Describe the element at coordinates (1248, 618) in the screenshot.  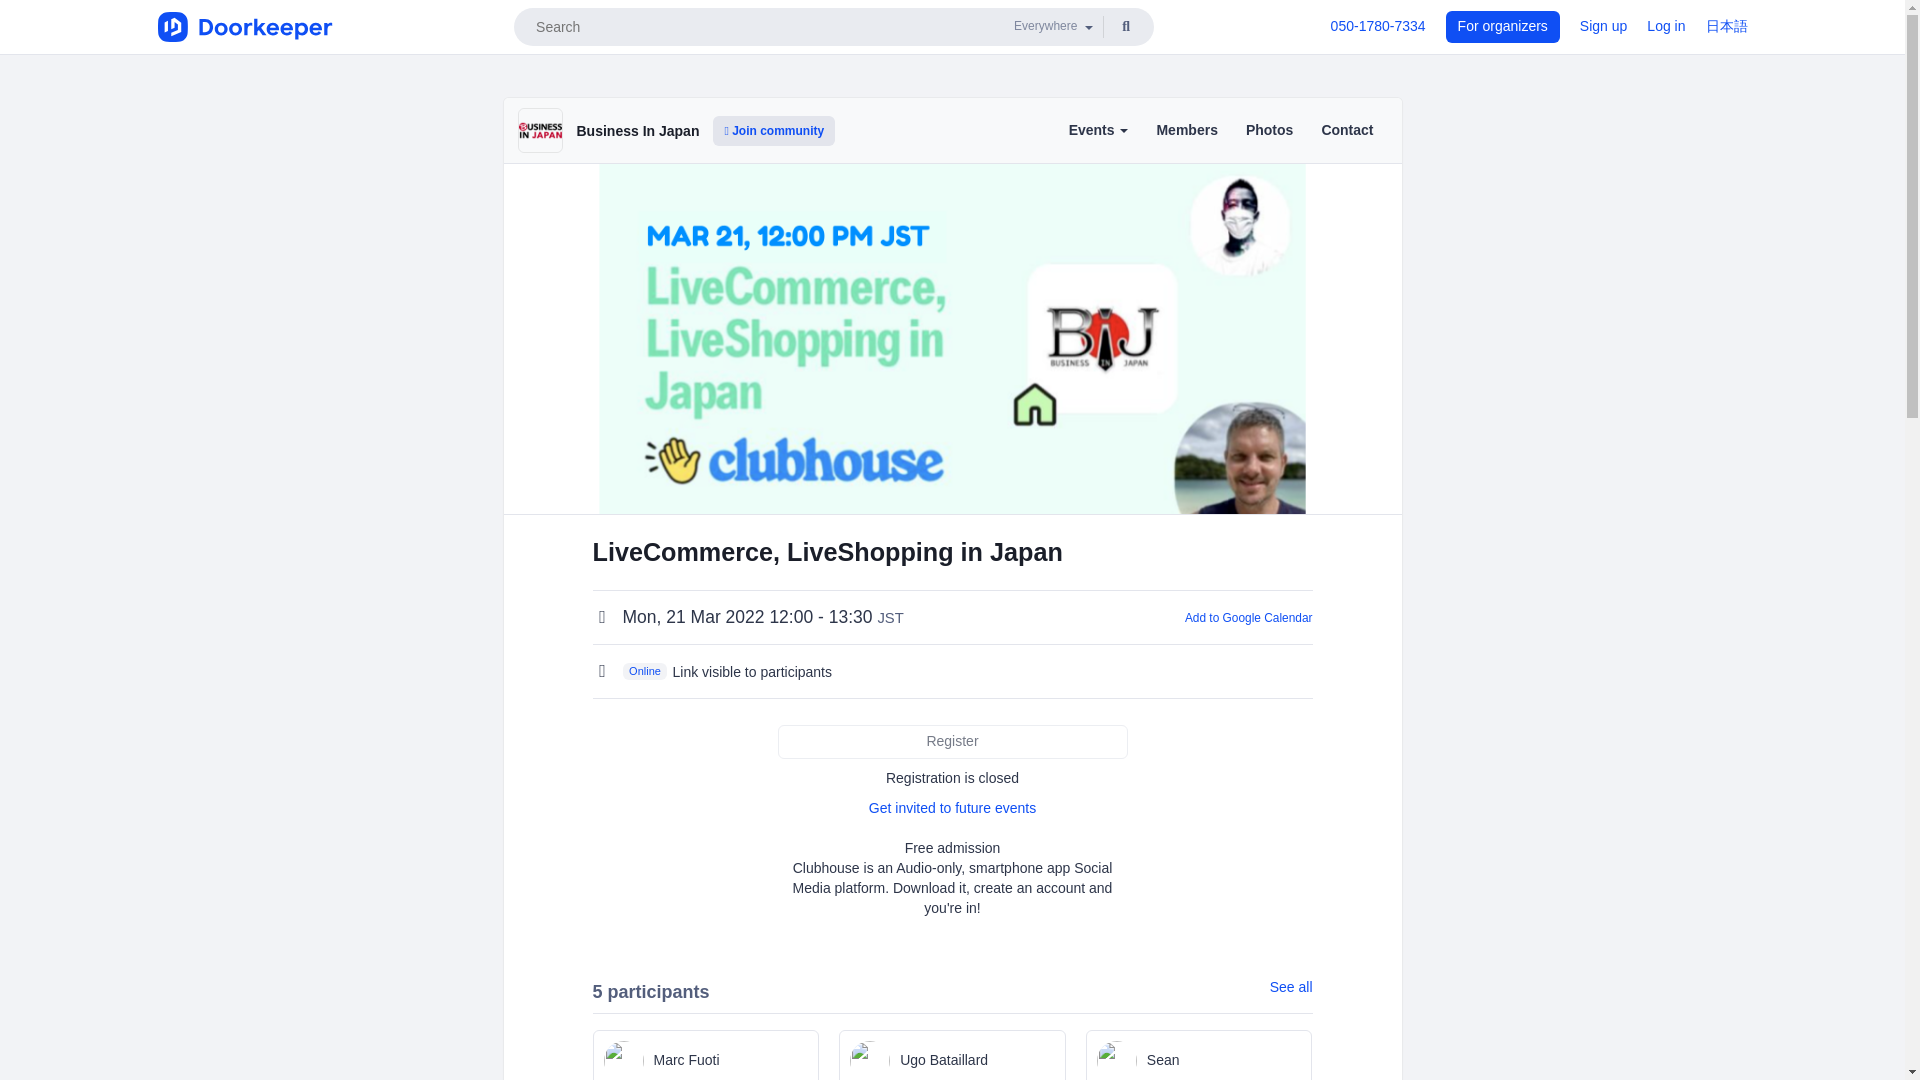
I see `Add to Google Calendar` at that location.